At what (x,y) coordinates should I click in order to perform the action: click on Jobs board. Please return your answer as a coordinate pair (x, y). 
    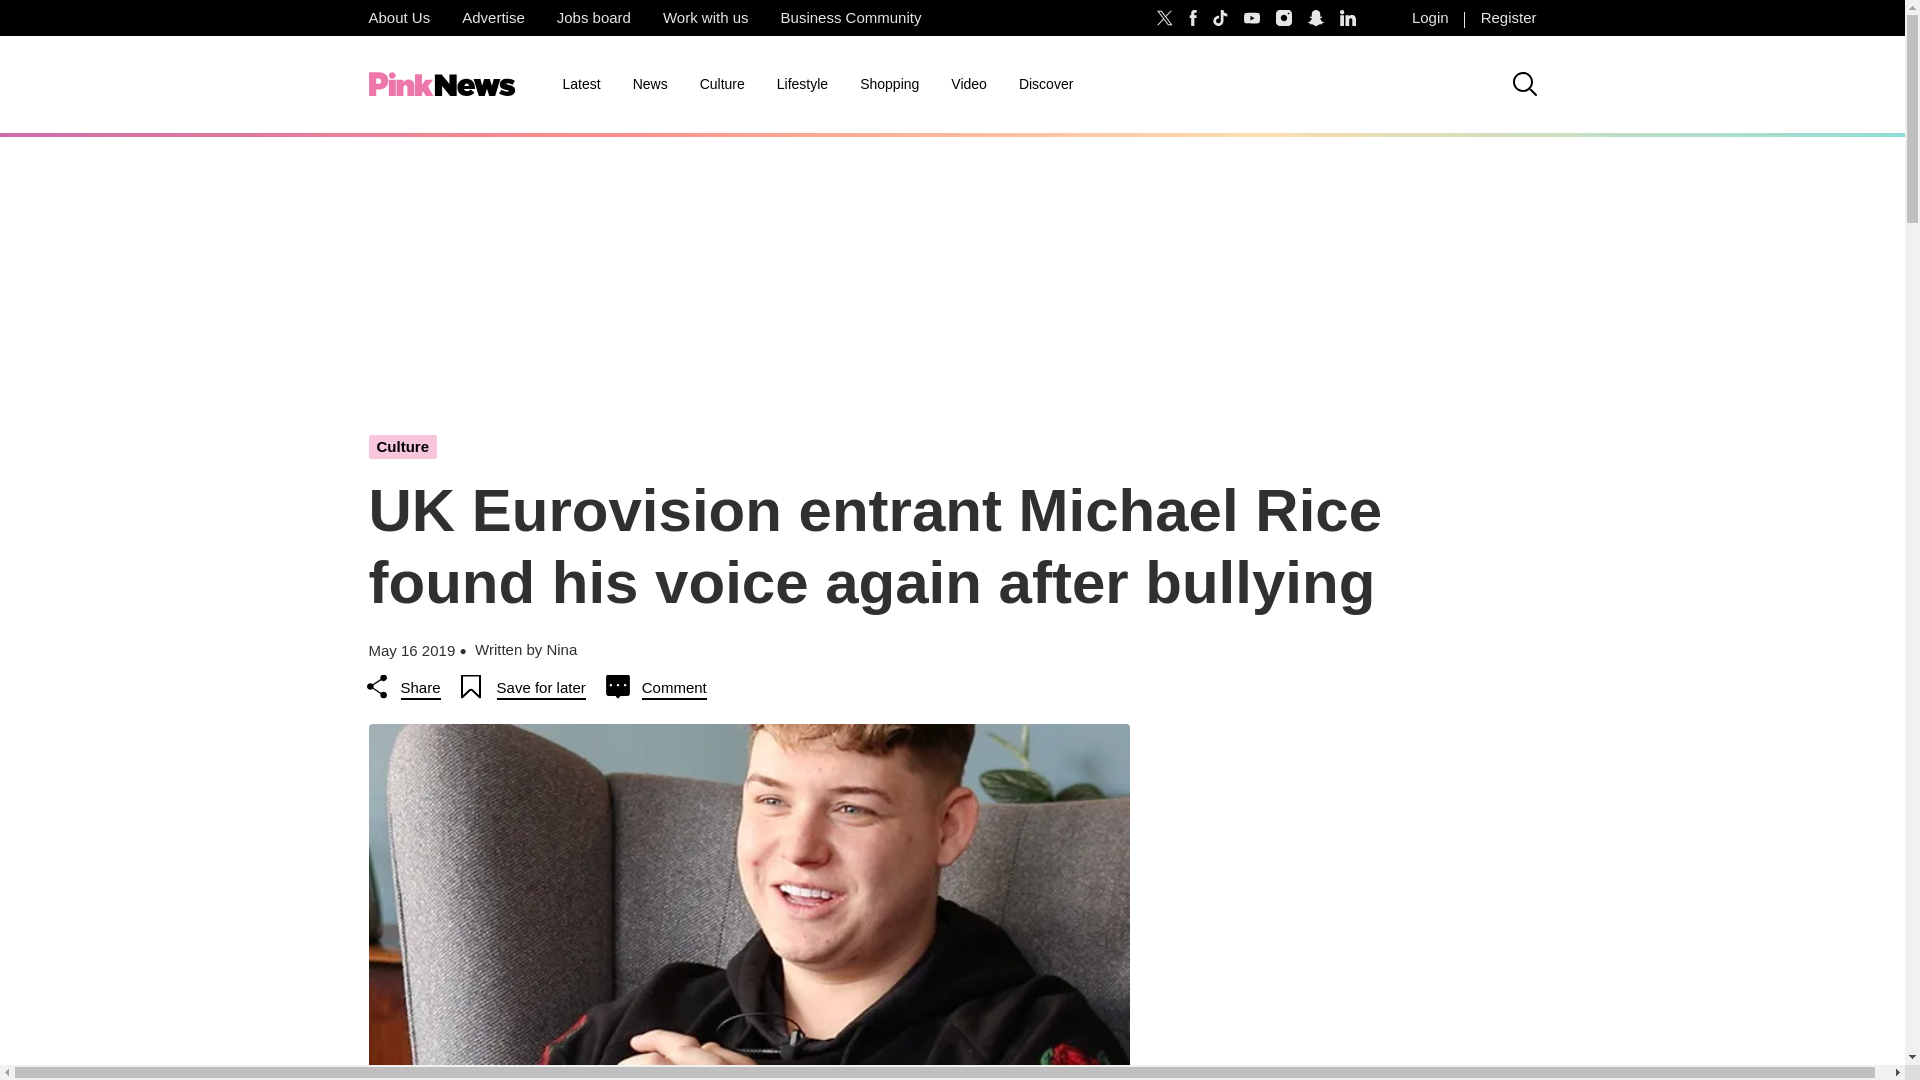
    Looking at the image, I should click on (594, 18).